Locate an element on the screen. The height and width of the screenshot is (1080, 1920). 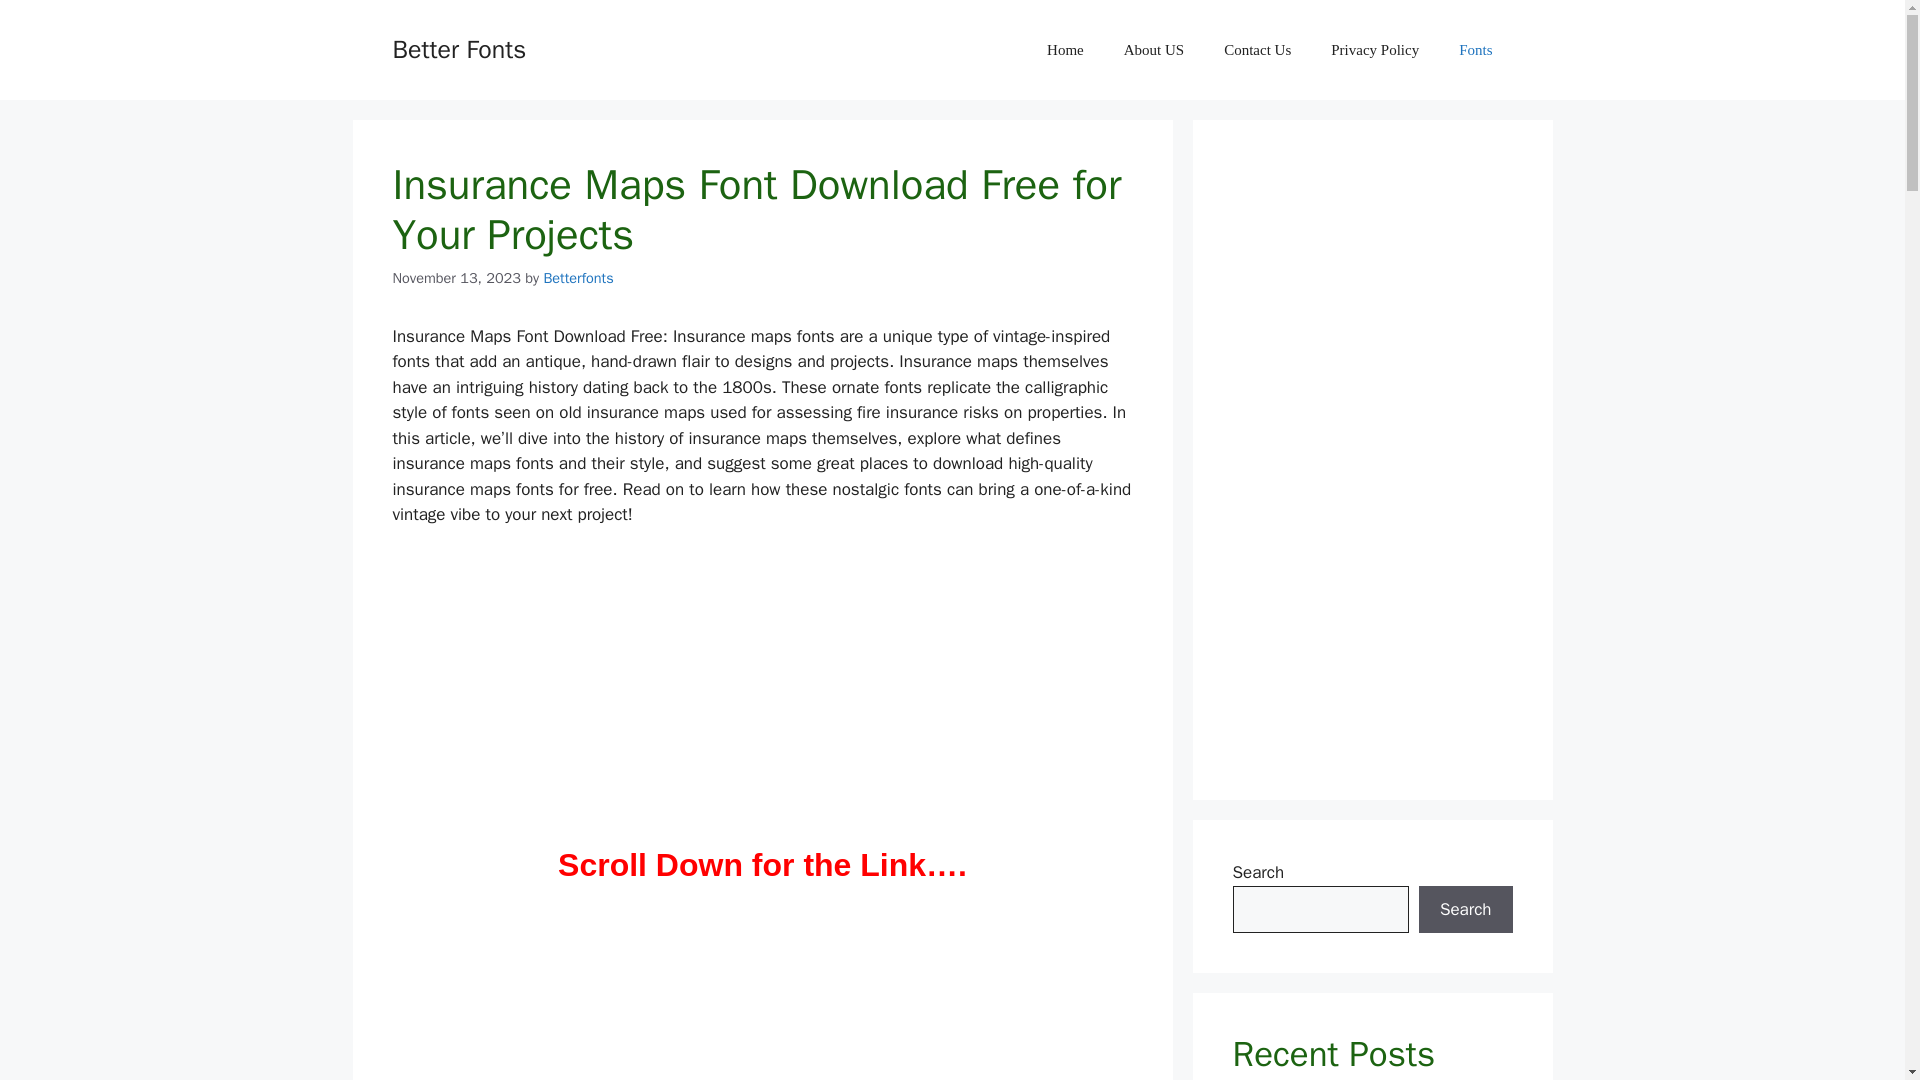
Betterfonts is located at coordinates (578, 278).